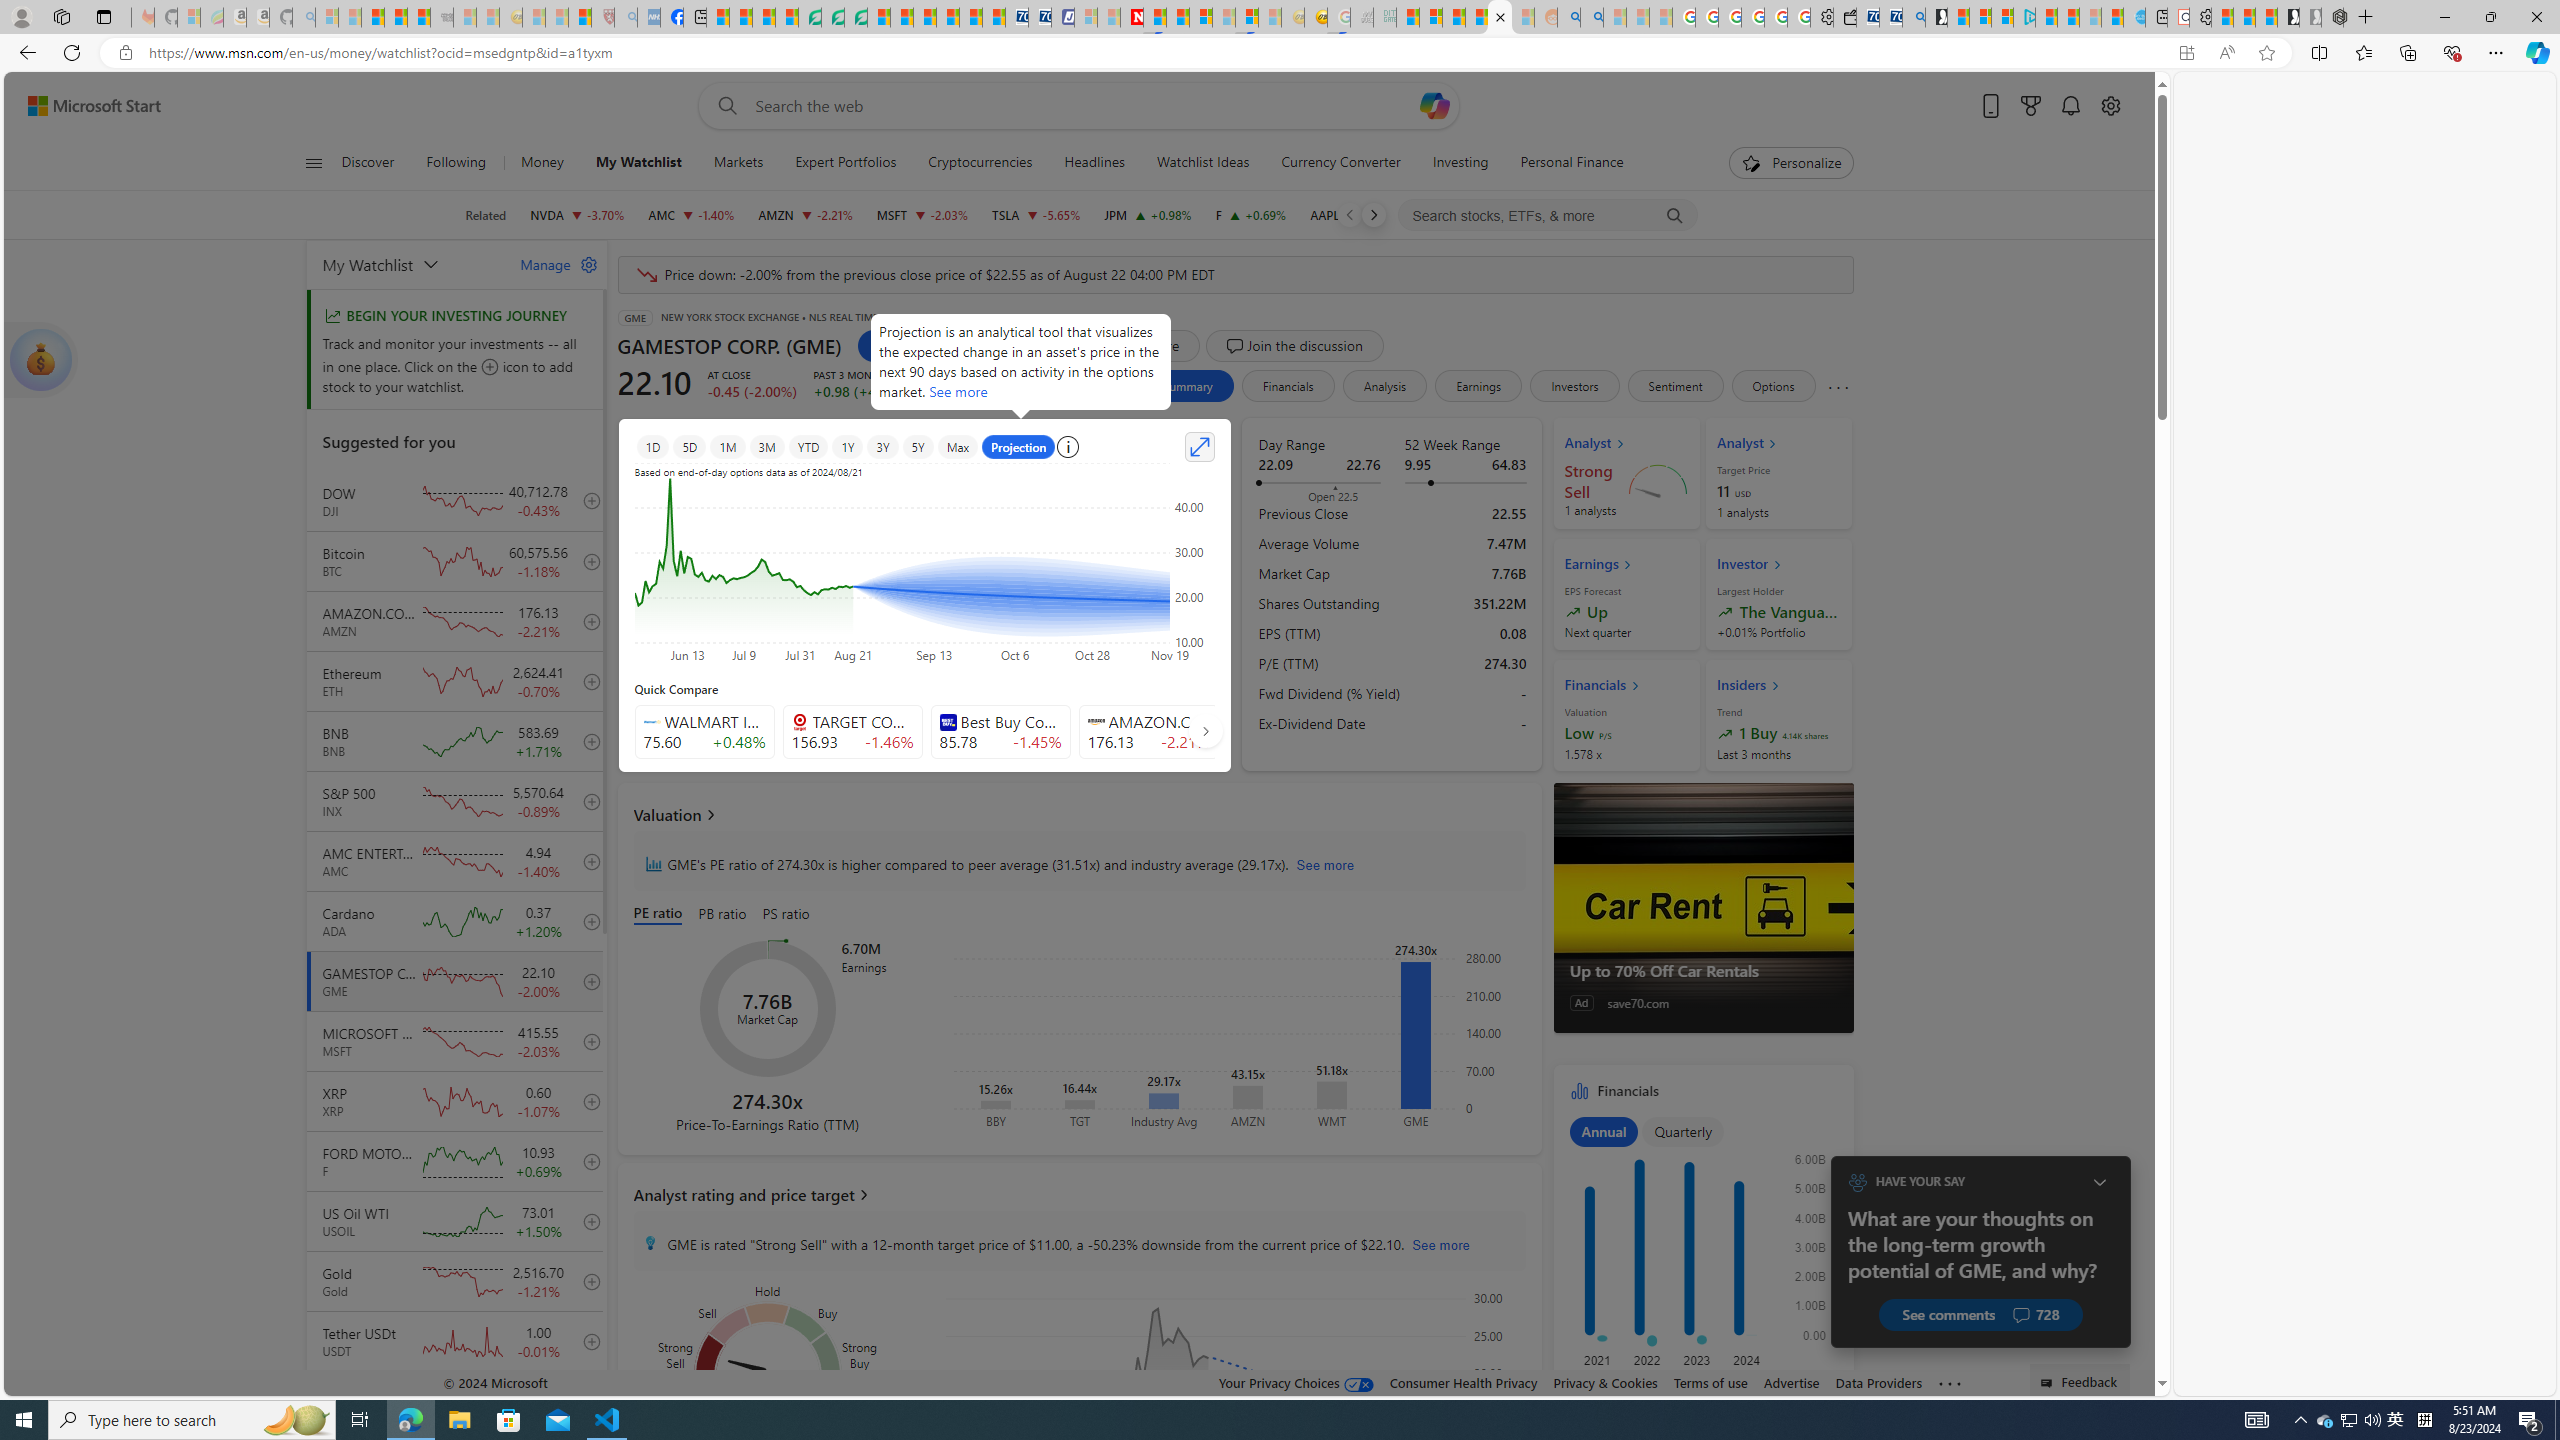  I want to click on Money, so click(541, 163).